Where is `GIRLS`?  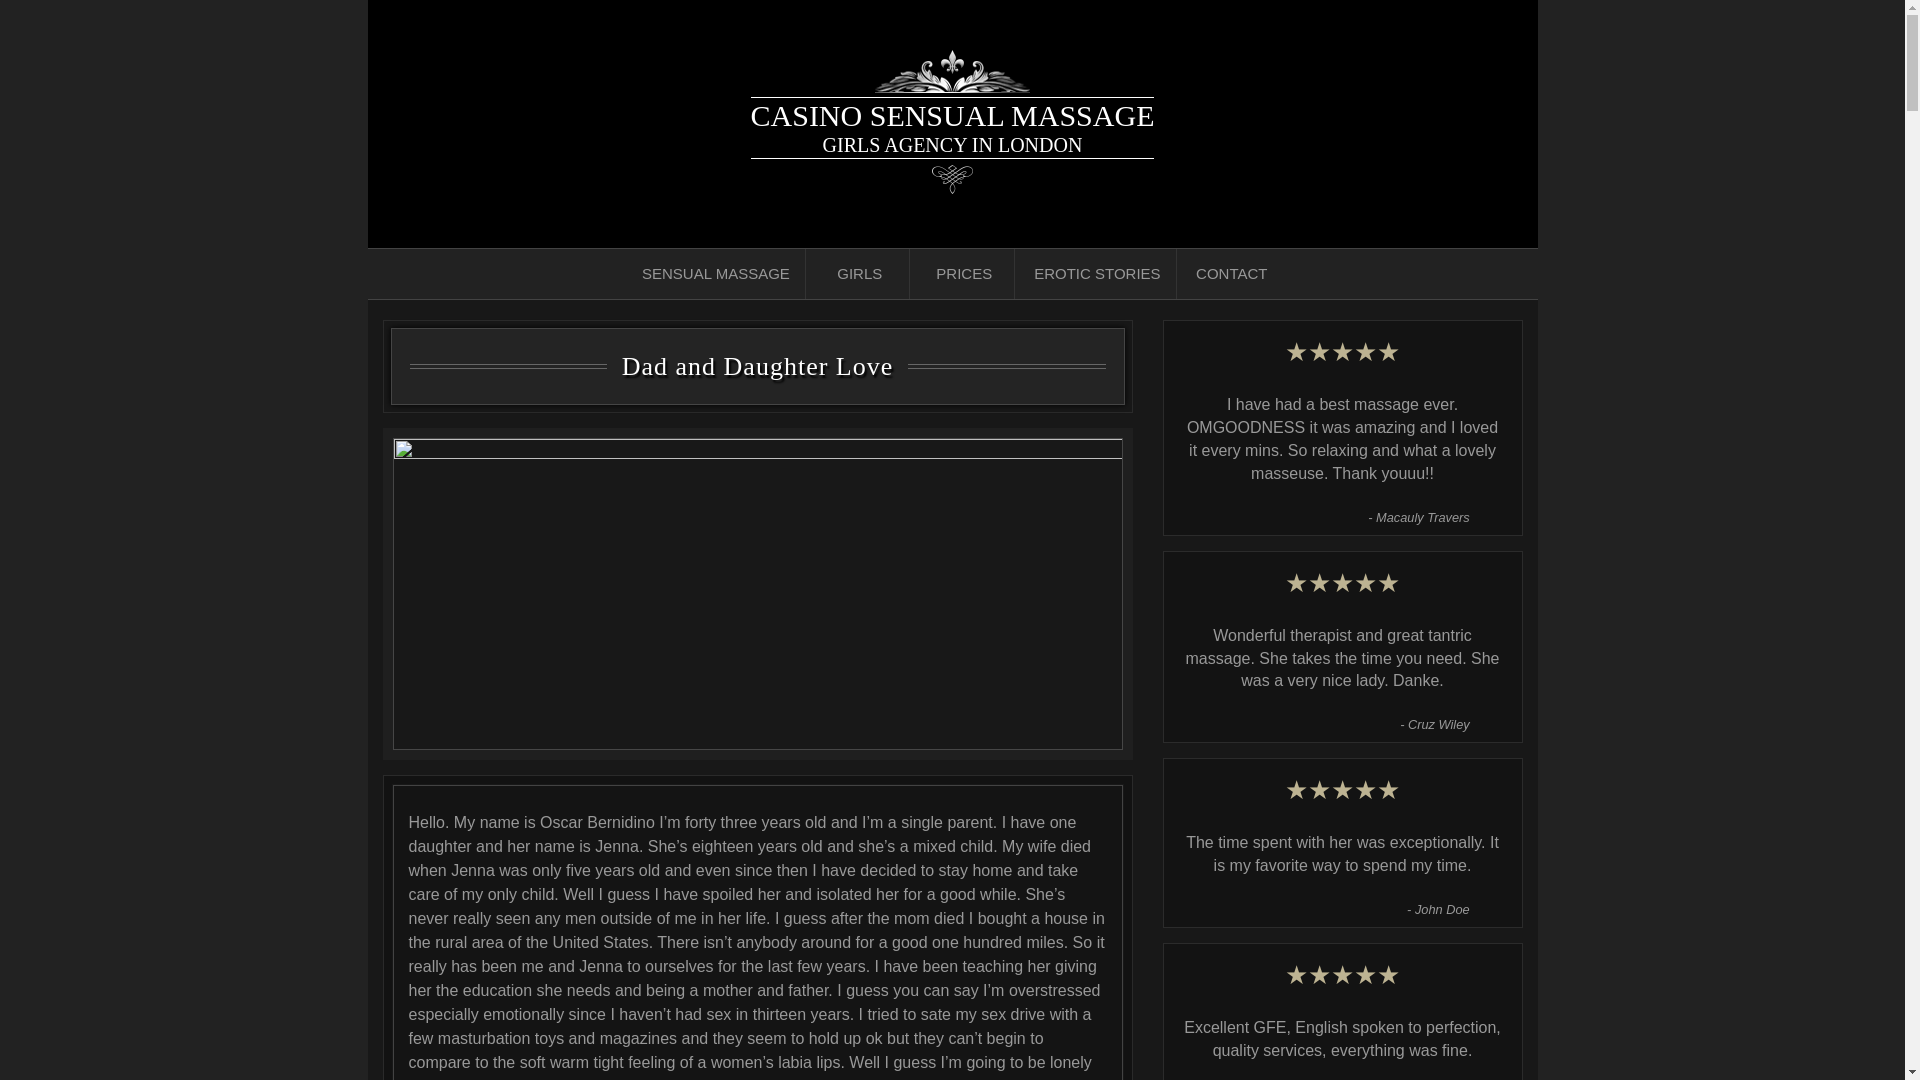 GIRLS is located at coordinates (859, 274).